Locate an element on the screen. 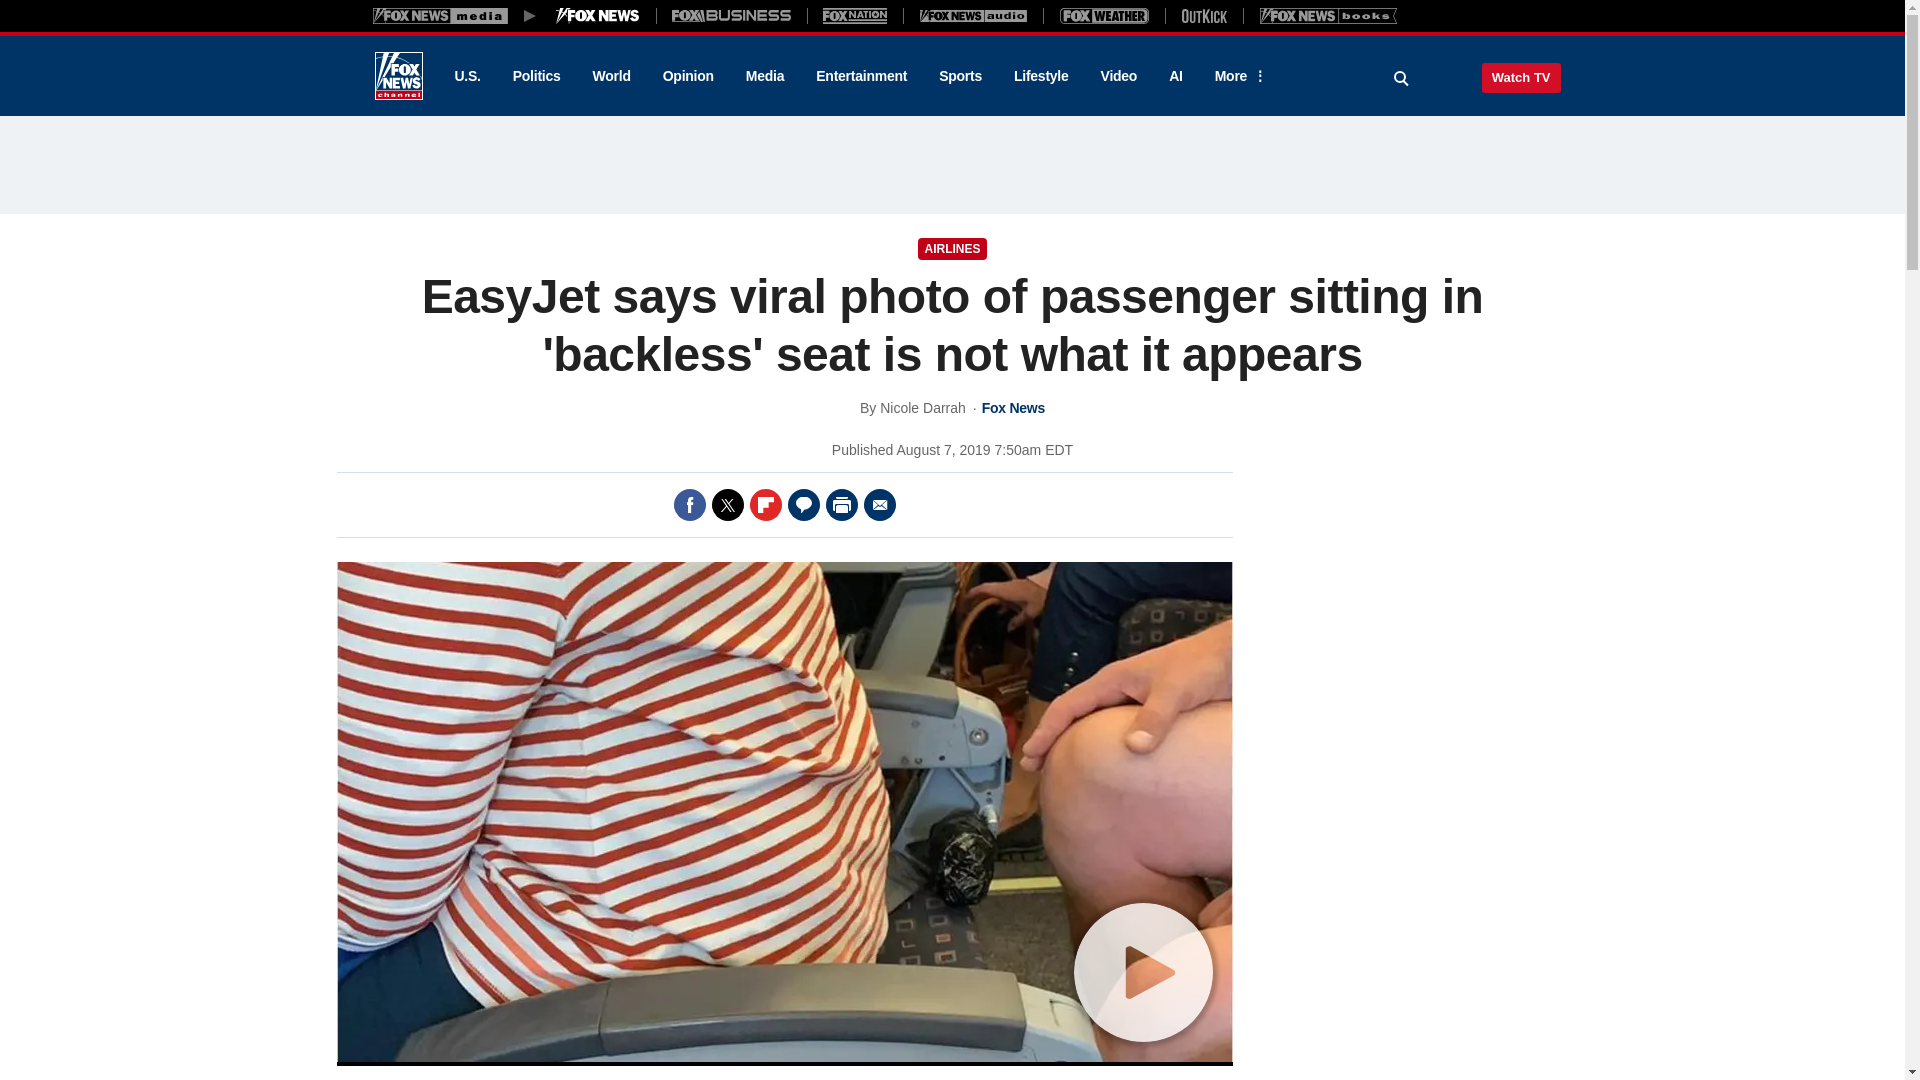 The width and height of the screenshot is (1920, 1080). Fox News Media is located at coordinates (598, 15).